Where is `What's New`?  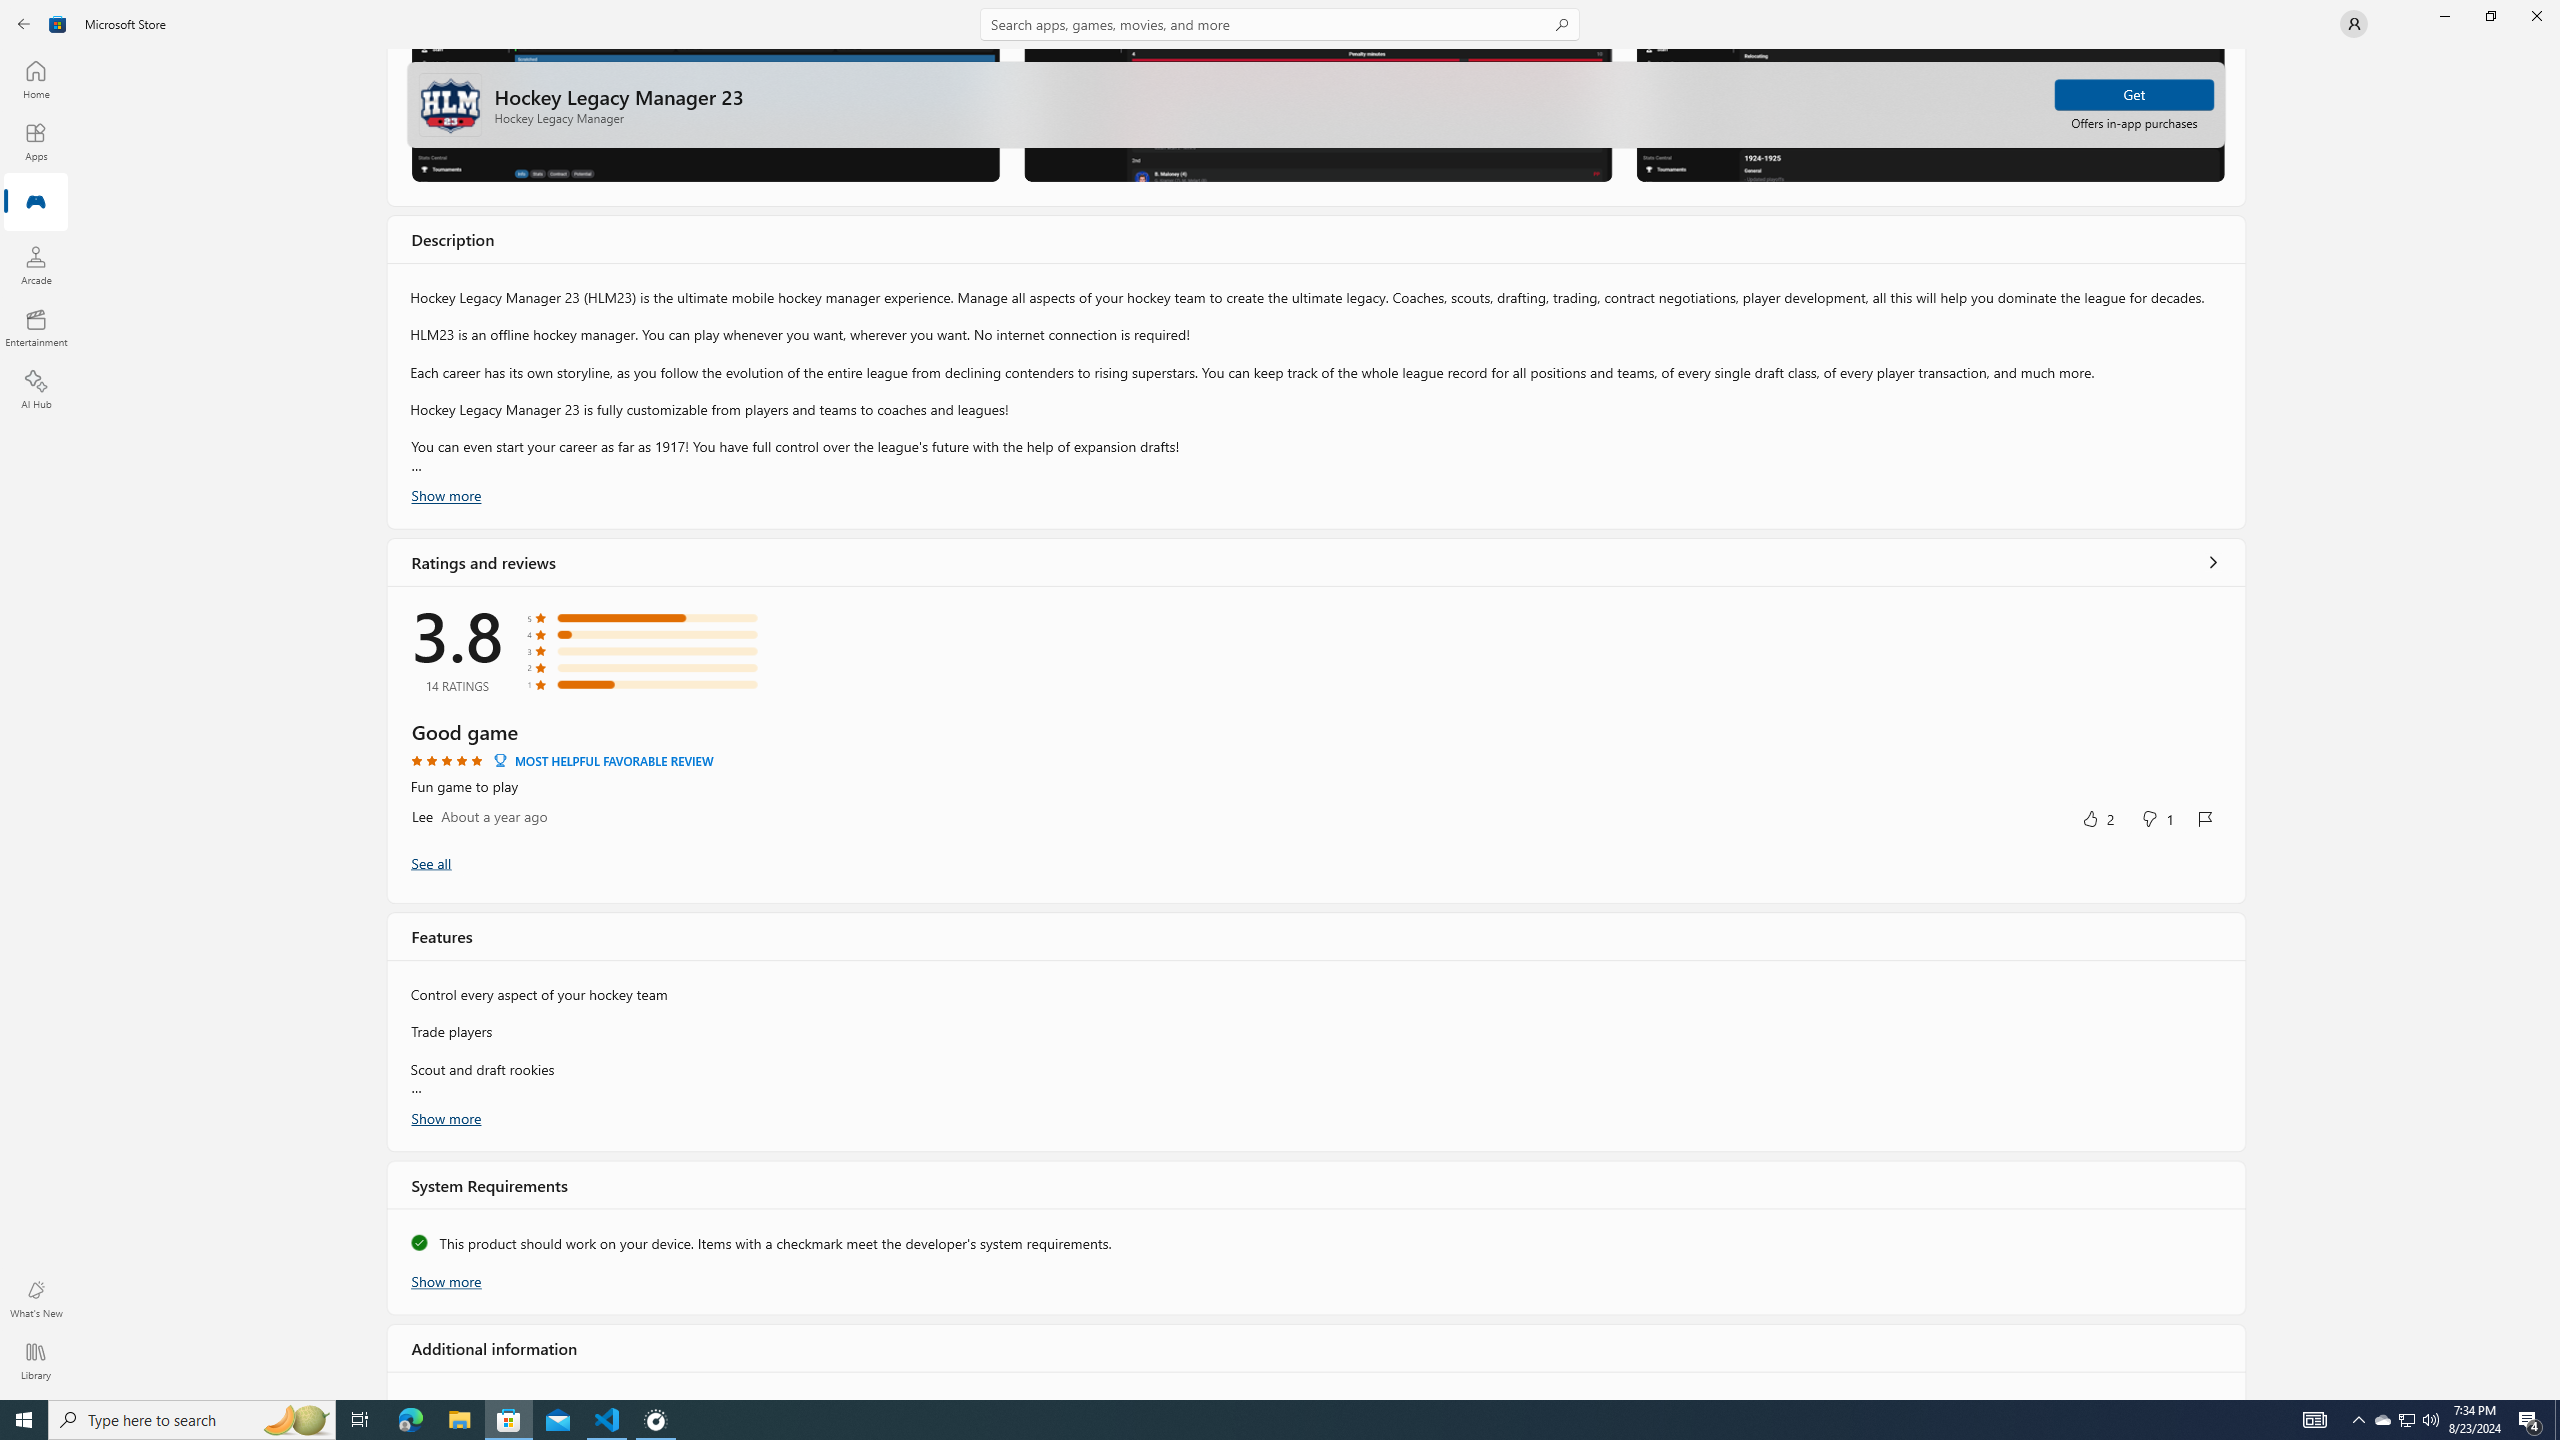
What's New is located at coordinates (36, 1299).